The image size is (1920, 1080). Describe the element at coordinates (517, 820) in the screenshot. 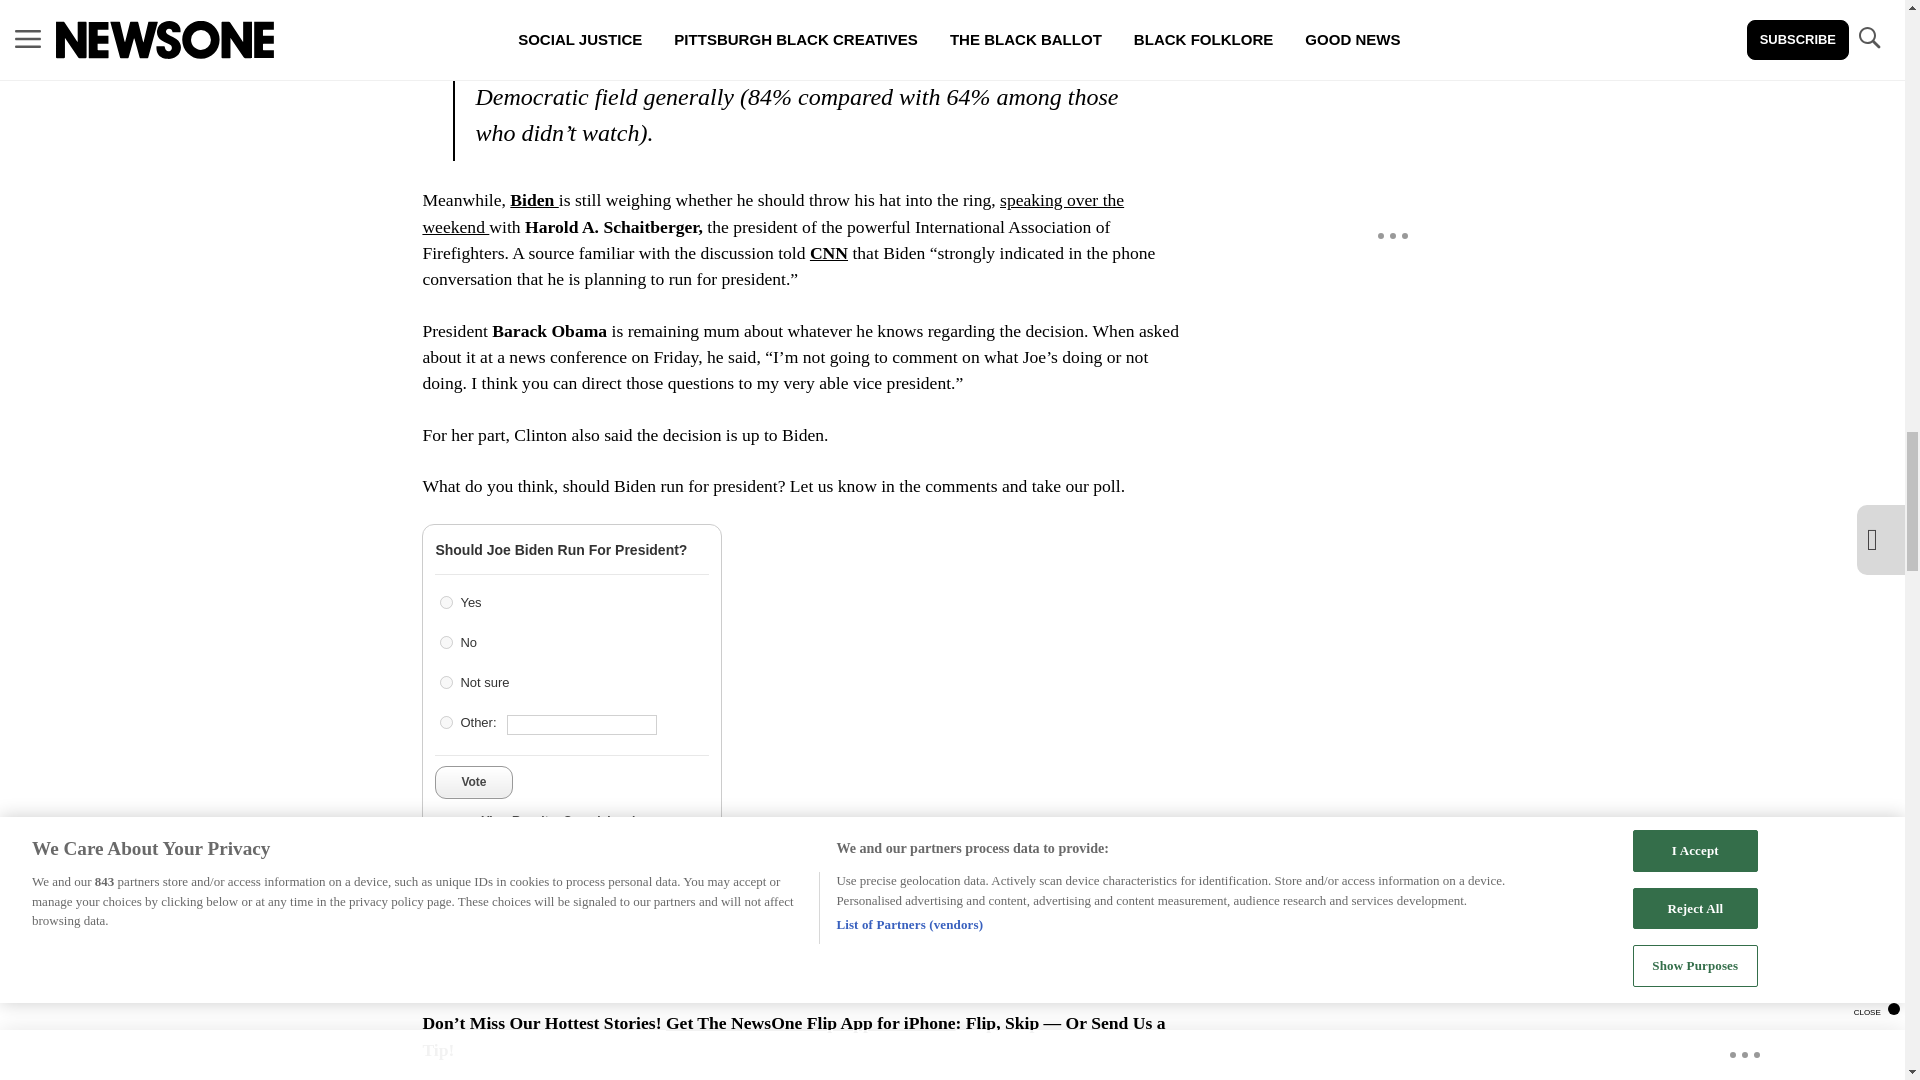

I see `View Results` at that location.